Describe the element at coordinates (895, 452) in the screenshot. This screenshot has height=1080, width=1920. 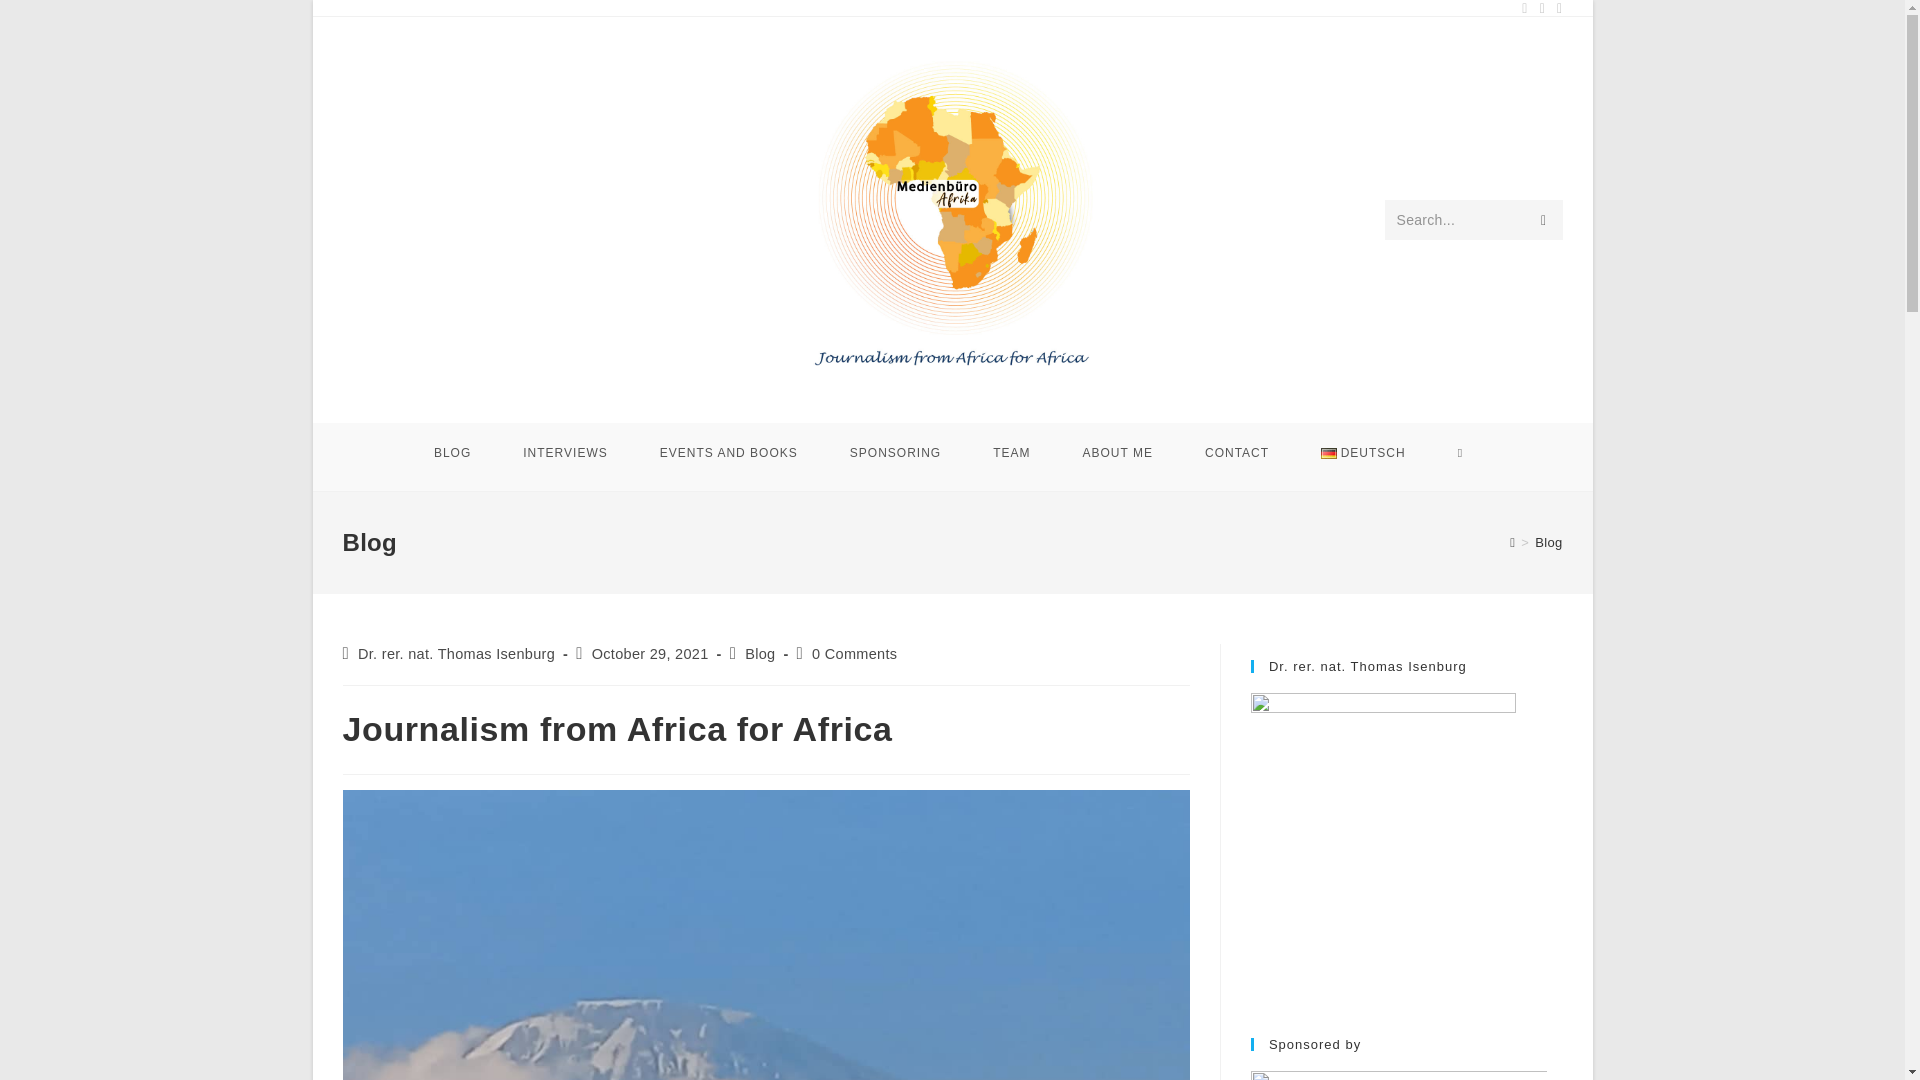
I see `SPONSORING` at that location.